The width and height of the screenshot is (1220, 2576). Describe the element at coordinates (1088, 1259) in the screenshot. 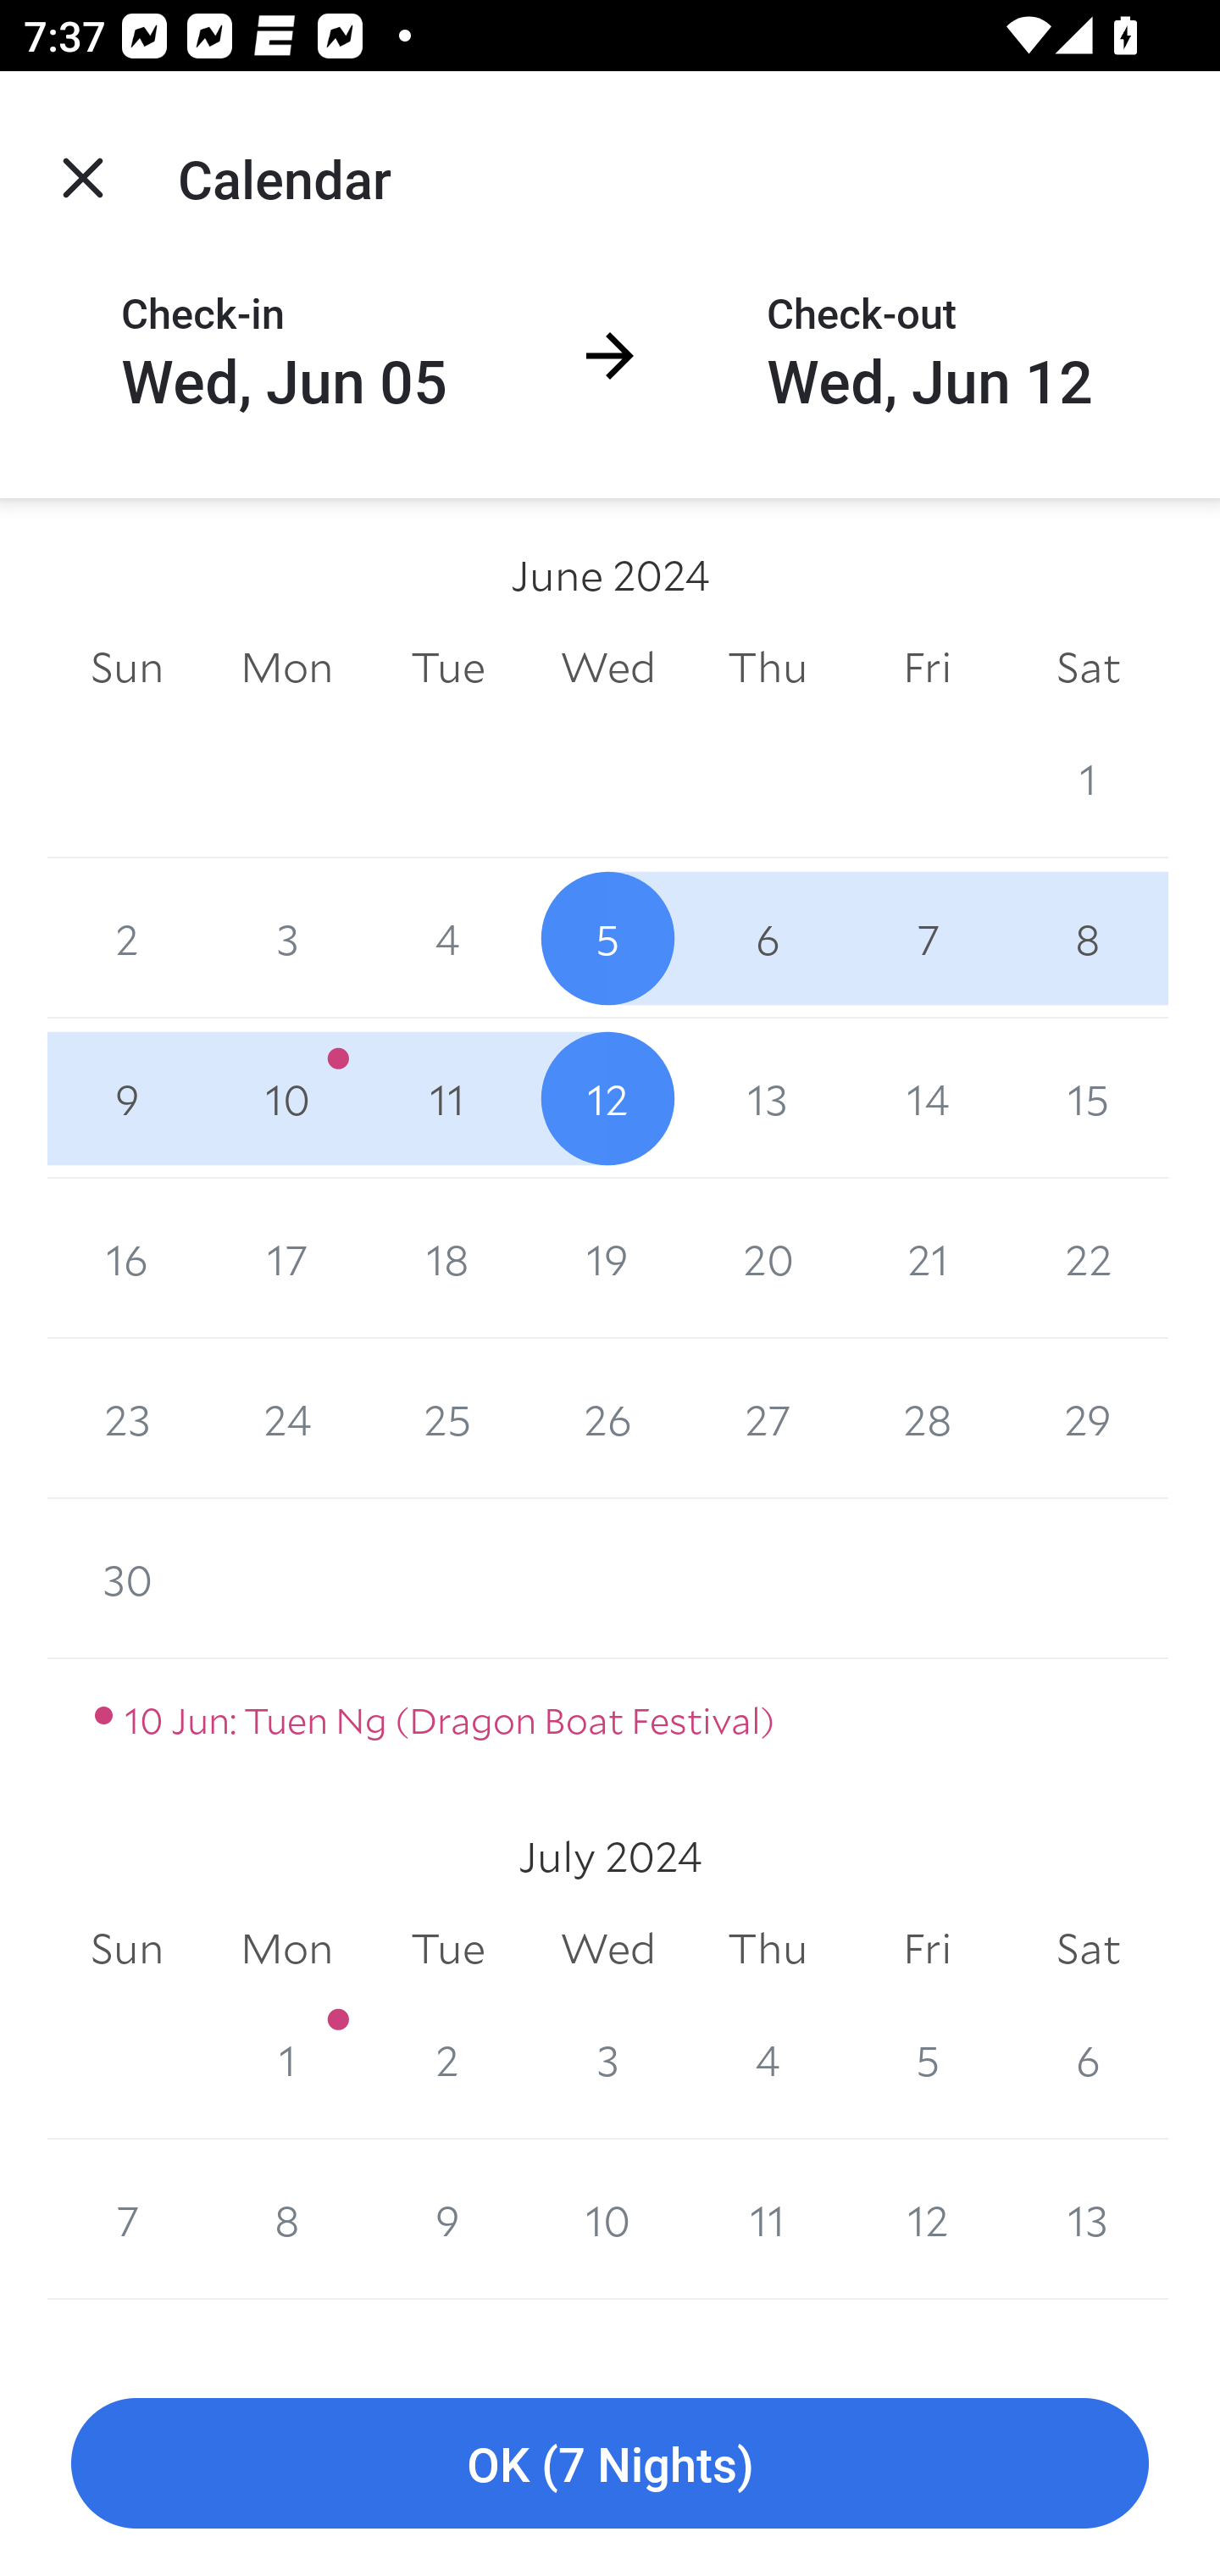

I see `22 22 June 2024` at that location.